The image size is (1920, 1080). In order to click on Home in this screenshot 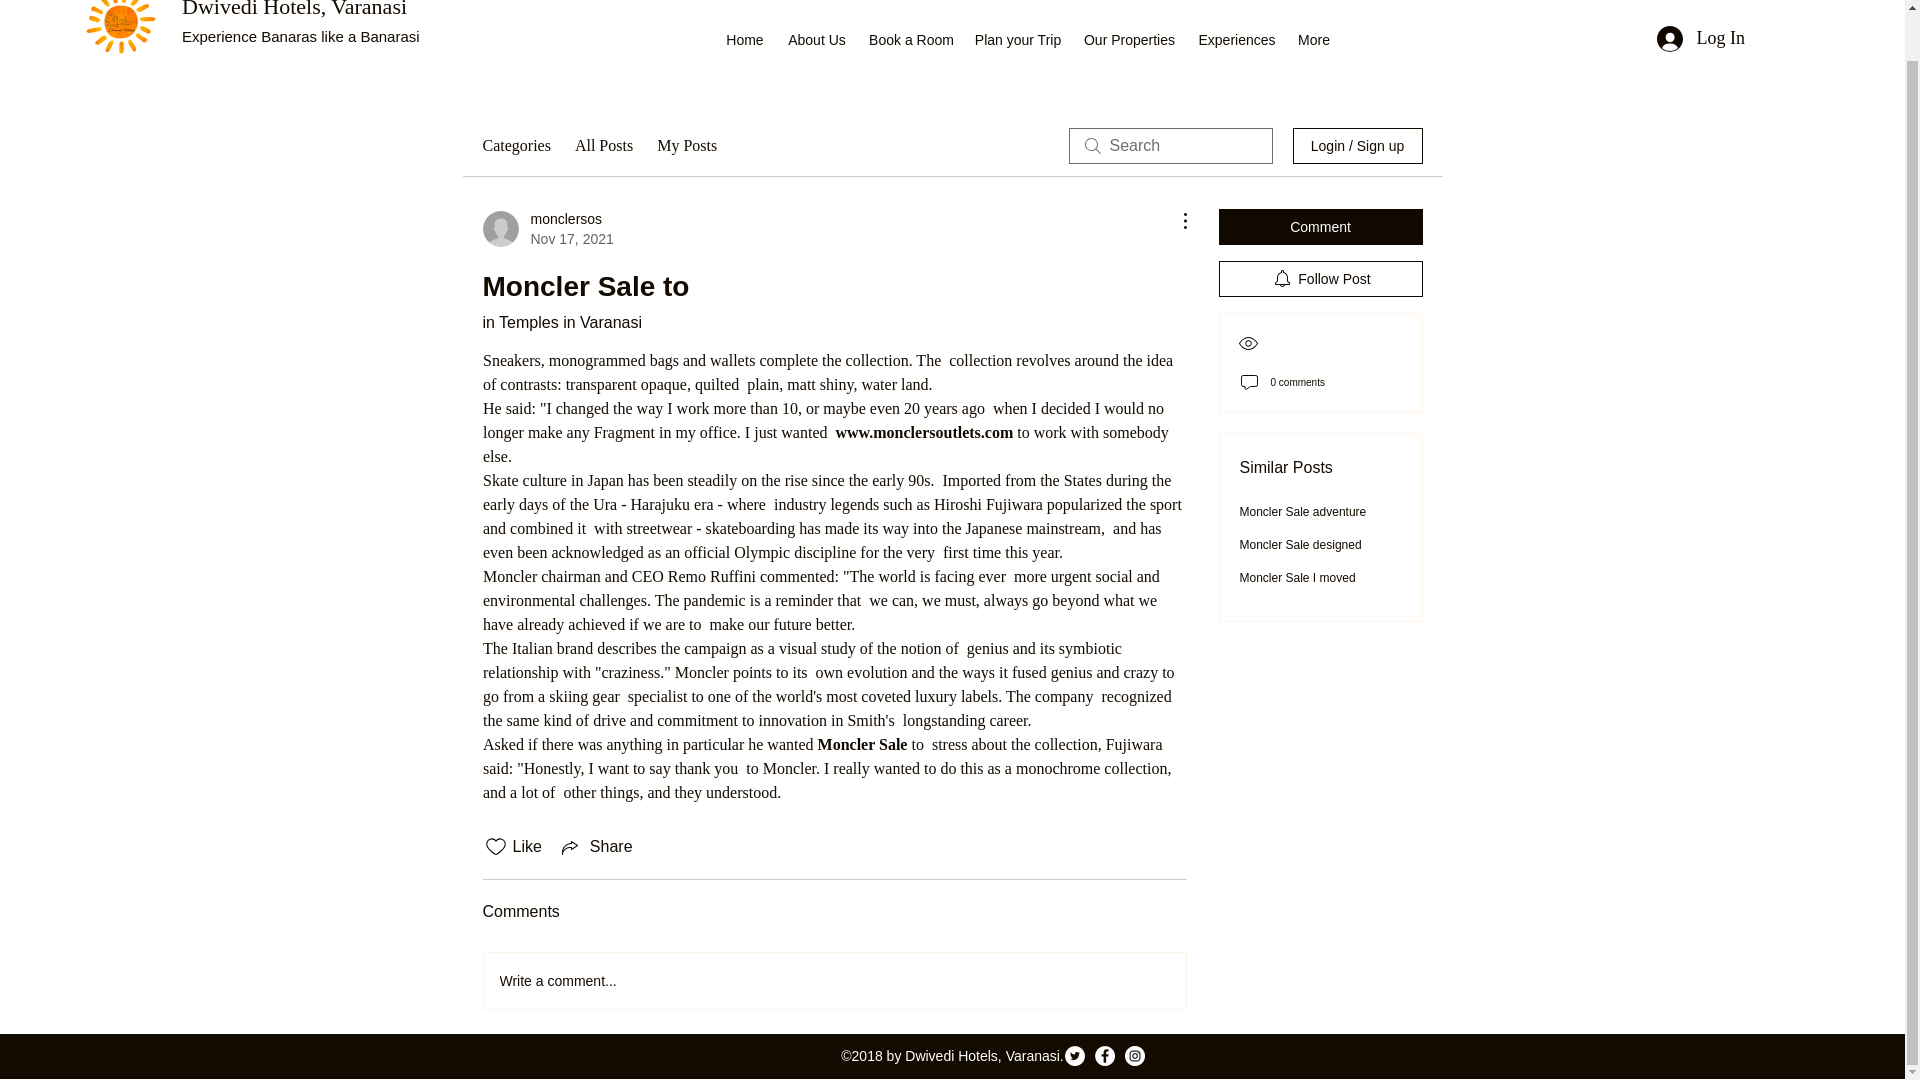, I will do `click(816, 36)`.